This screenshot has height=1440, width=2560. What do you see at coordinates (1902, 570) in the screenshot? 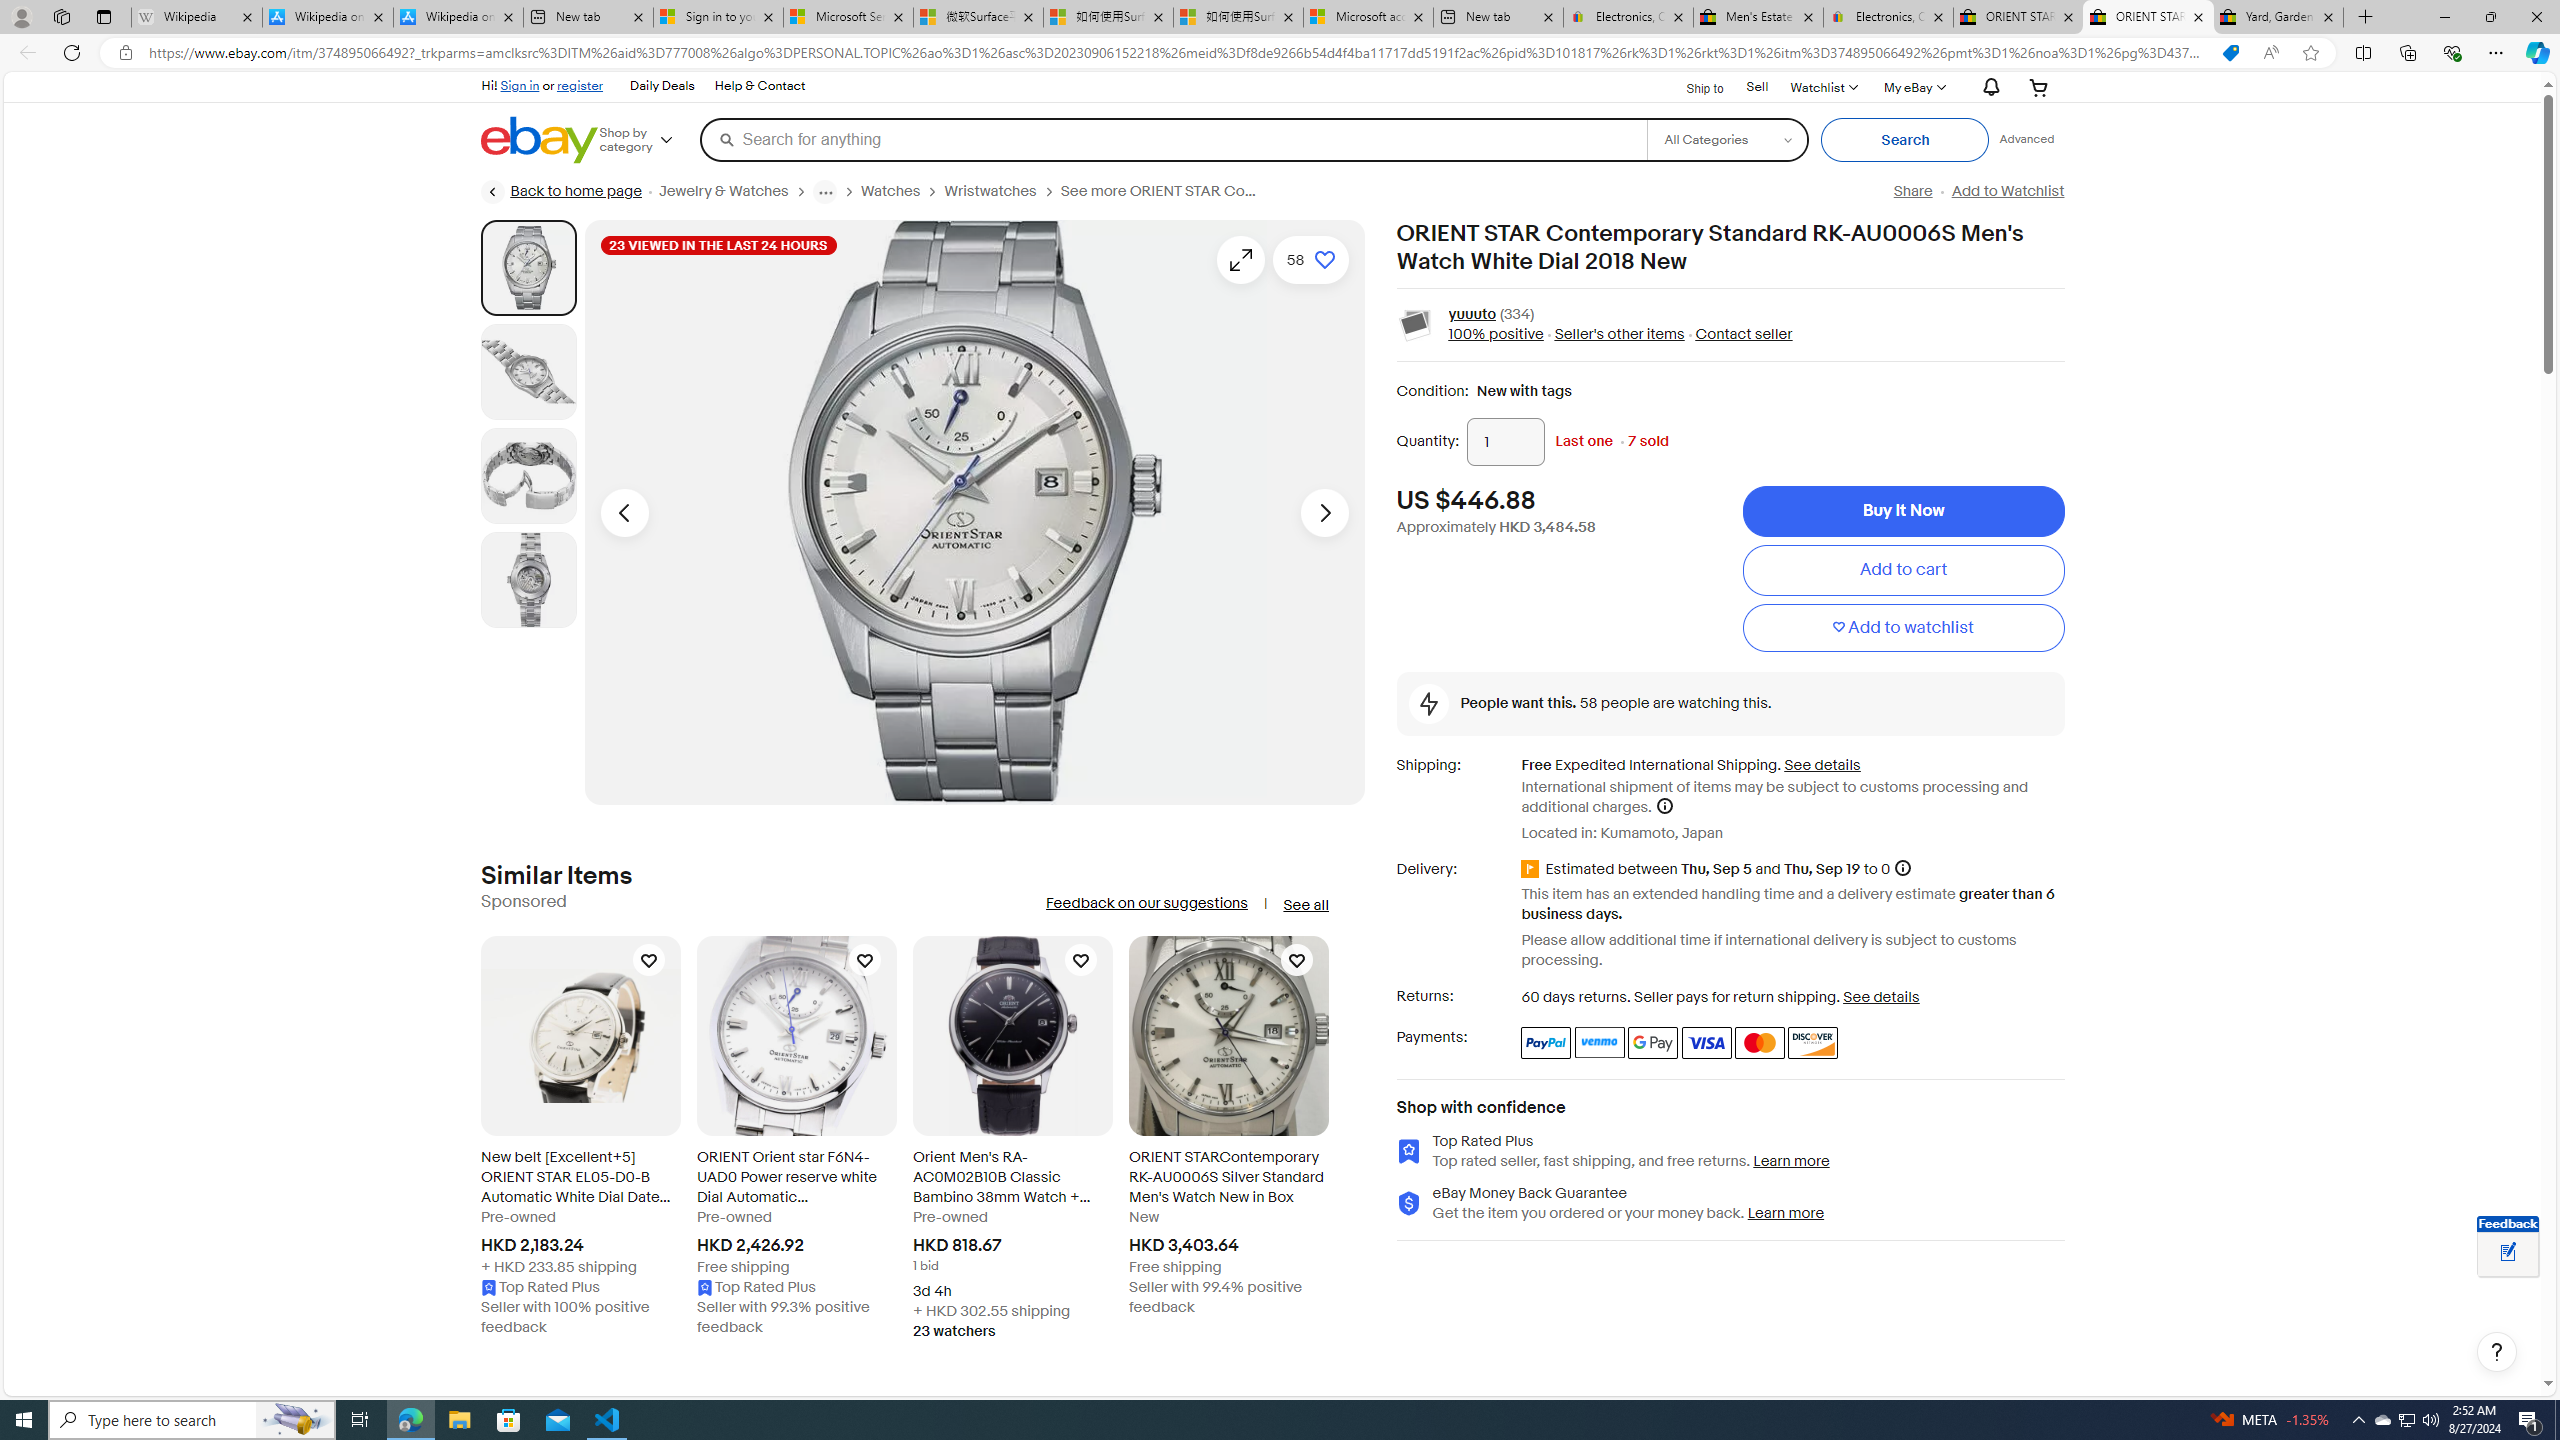
I see `Add to cart` at bounding box center [1902, 570].